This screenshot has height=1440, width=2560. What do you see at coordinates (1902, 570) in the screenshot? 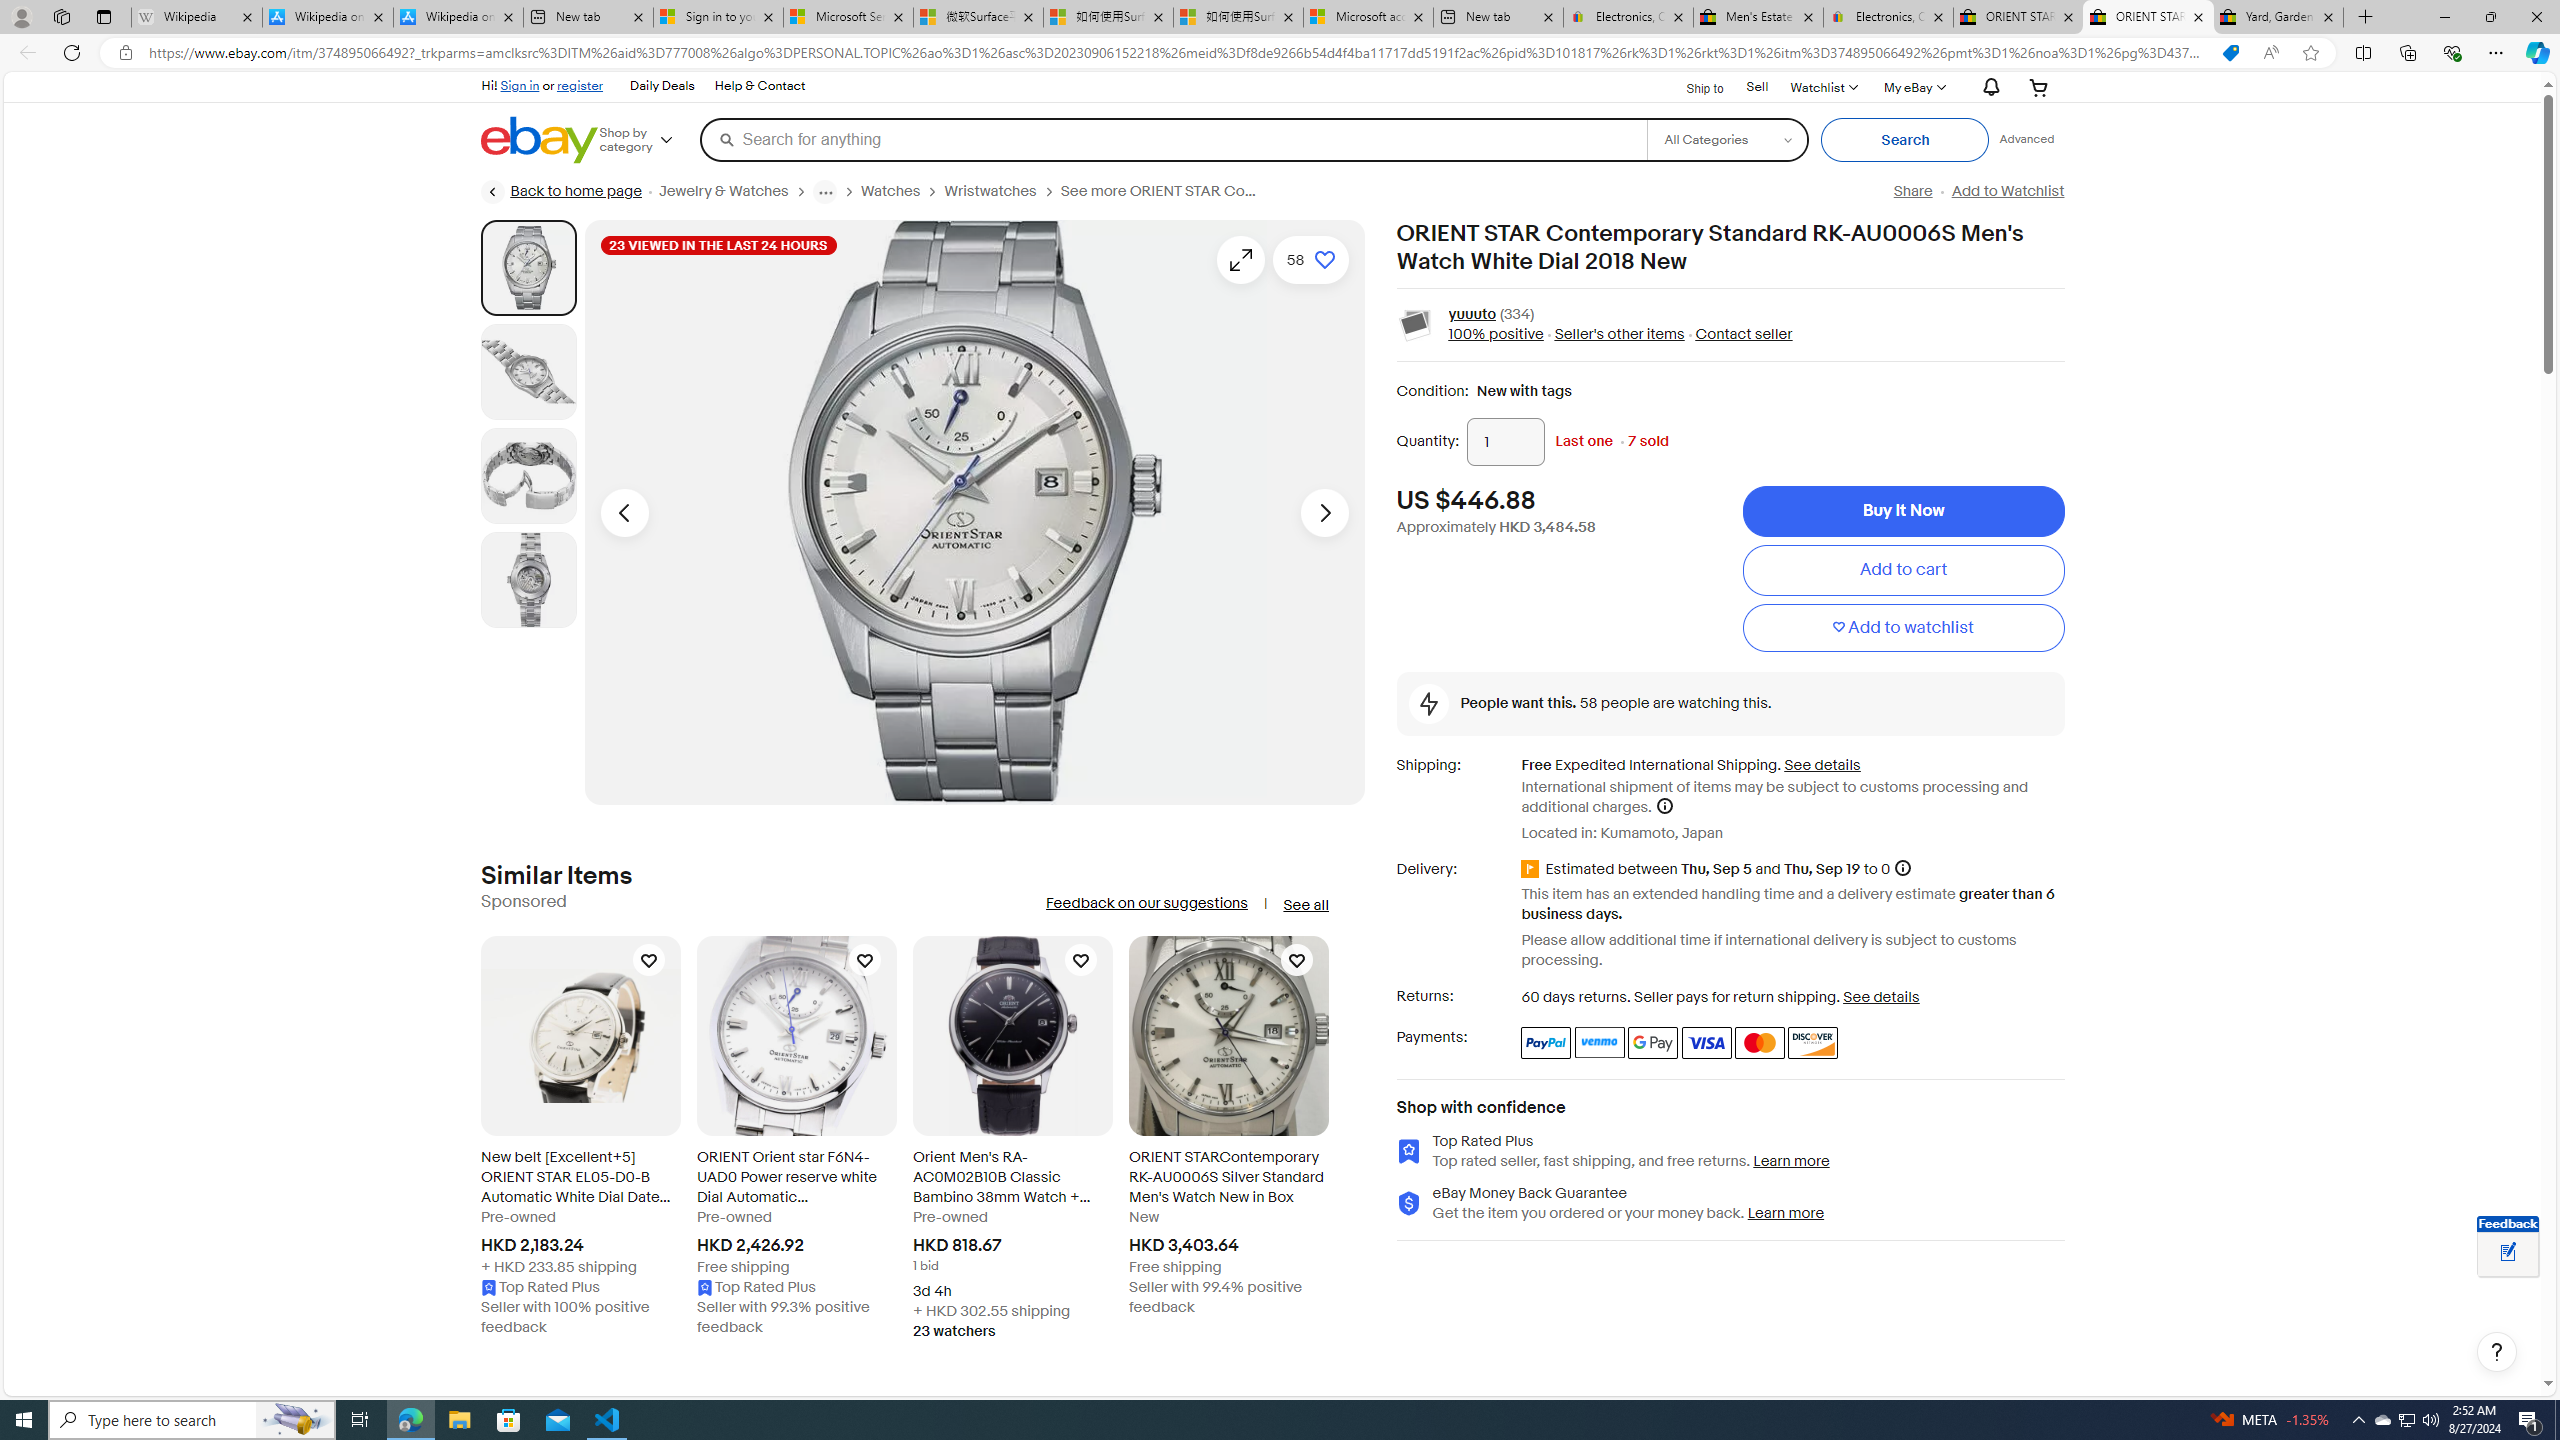
I see `Add to cart` at bounding box center [1902, 570].